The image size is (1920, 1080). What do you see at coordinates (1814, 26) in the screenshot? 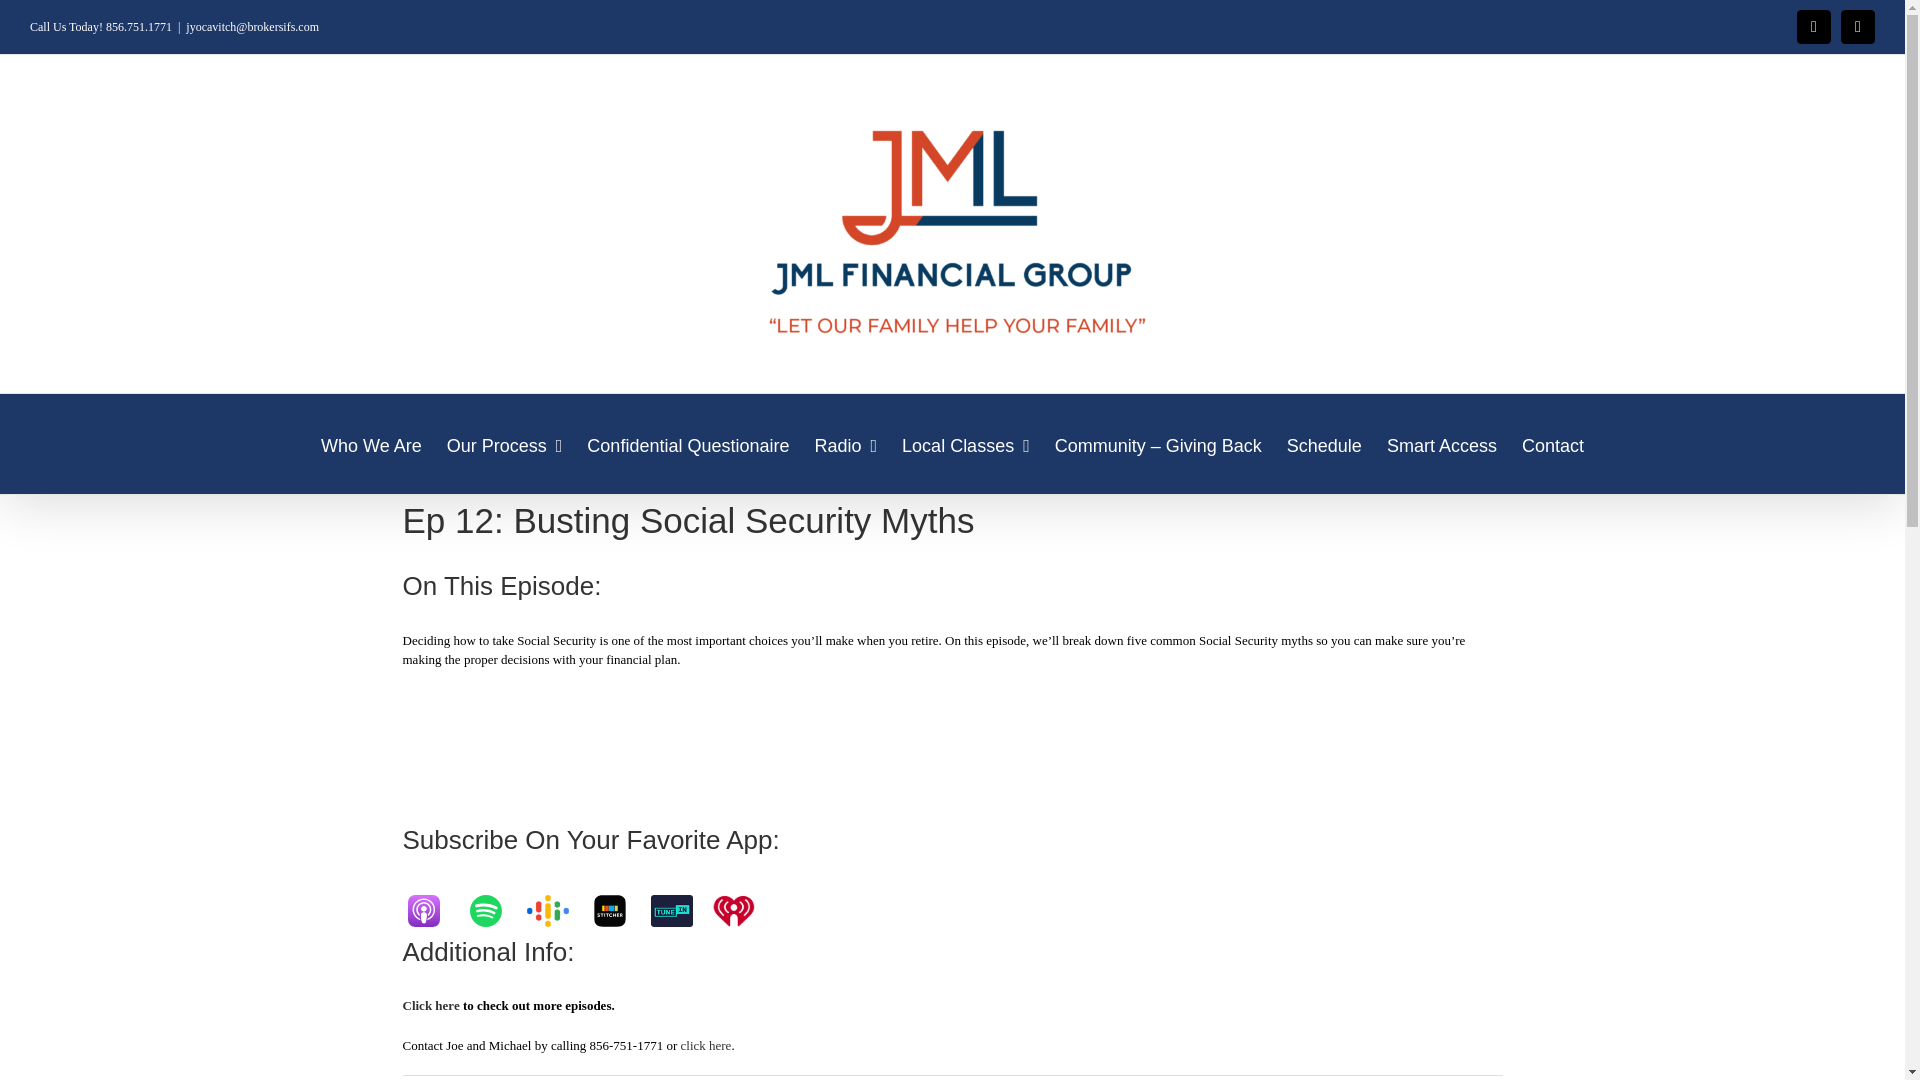
I see `Facebook` at bounding box center [1814, 26].